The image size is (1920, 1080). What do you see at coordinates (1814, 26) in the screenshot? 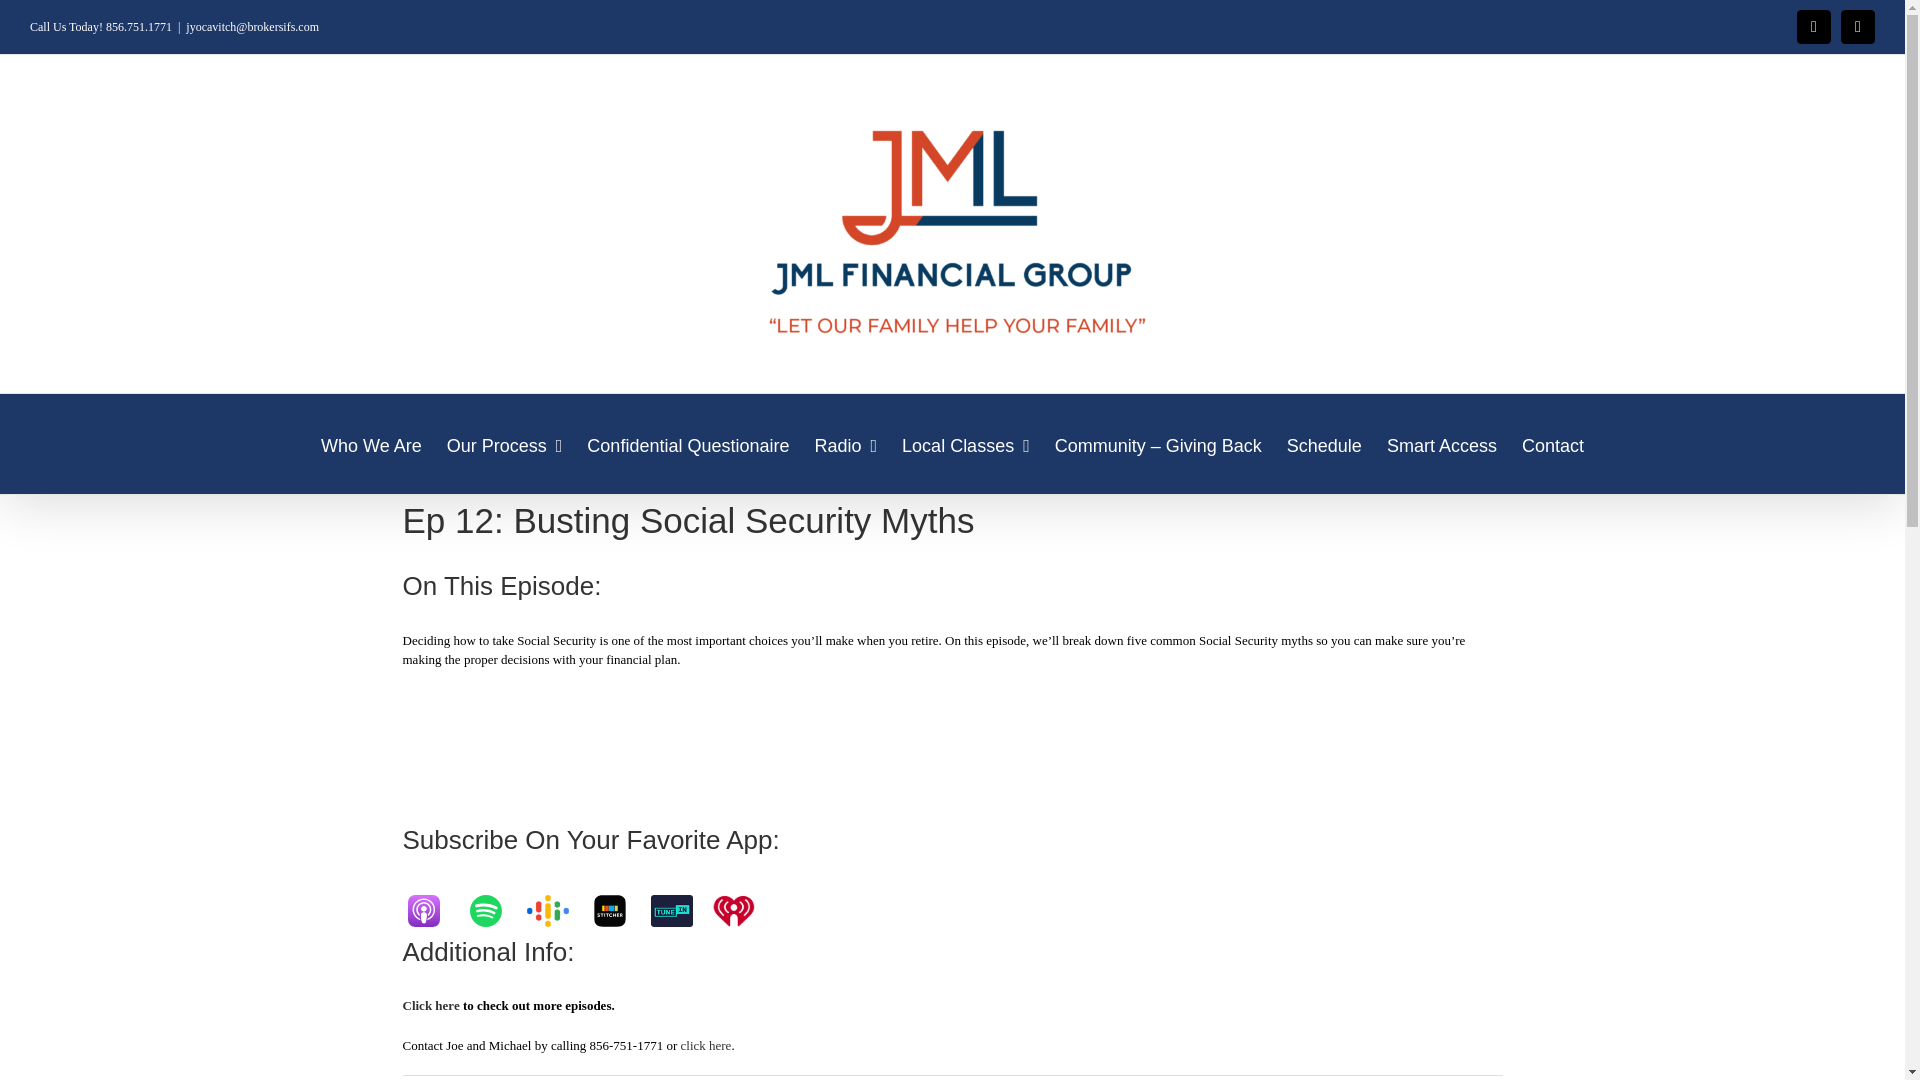
I see `Facebook` at bounding box center [1814, 26].